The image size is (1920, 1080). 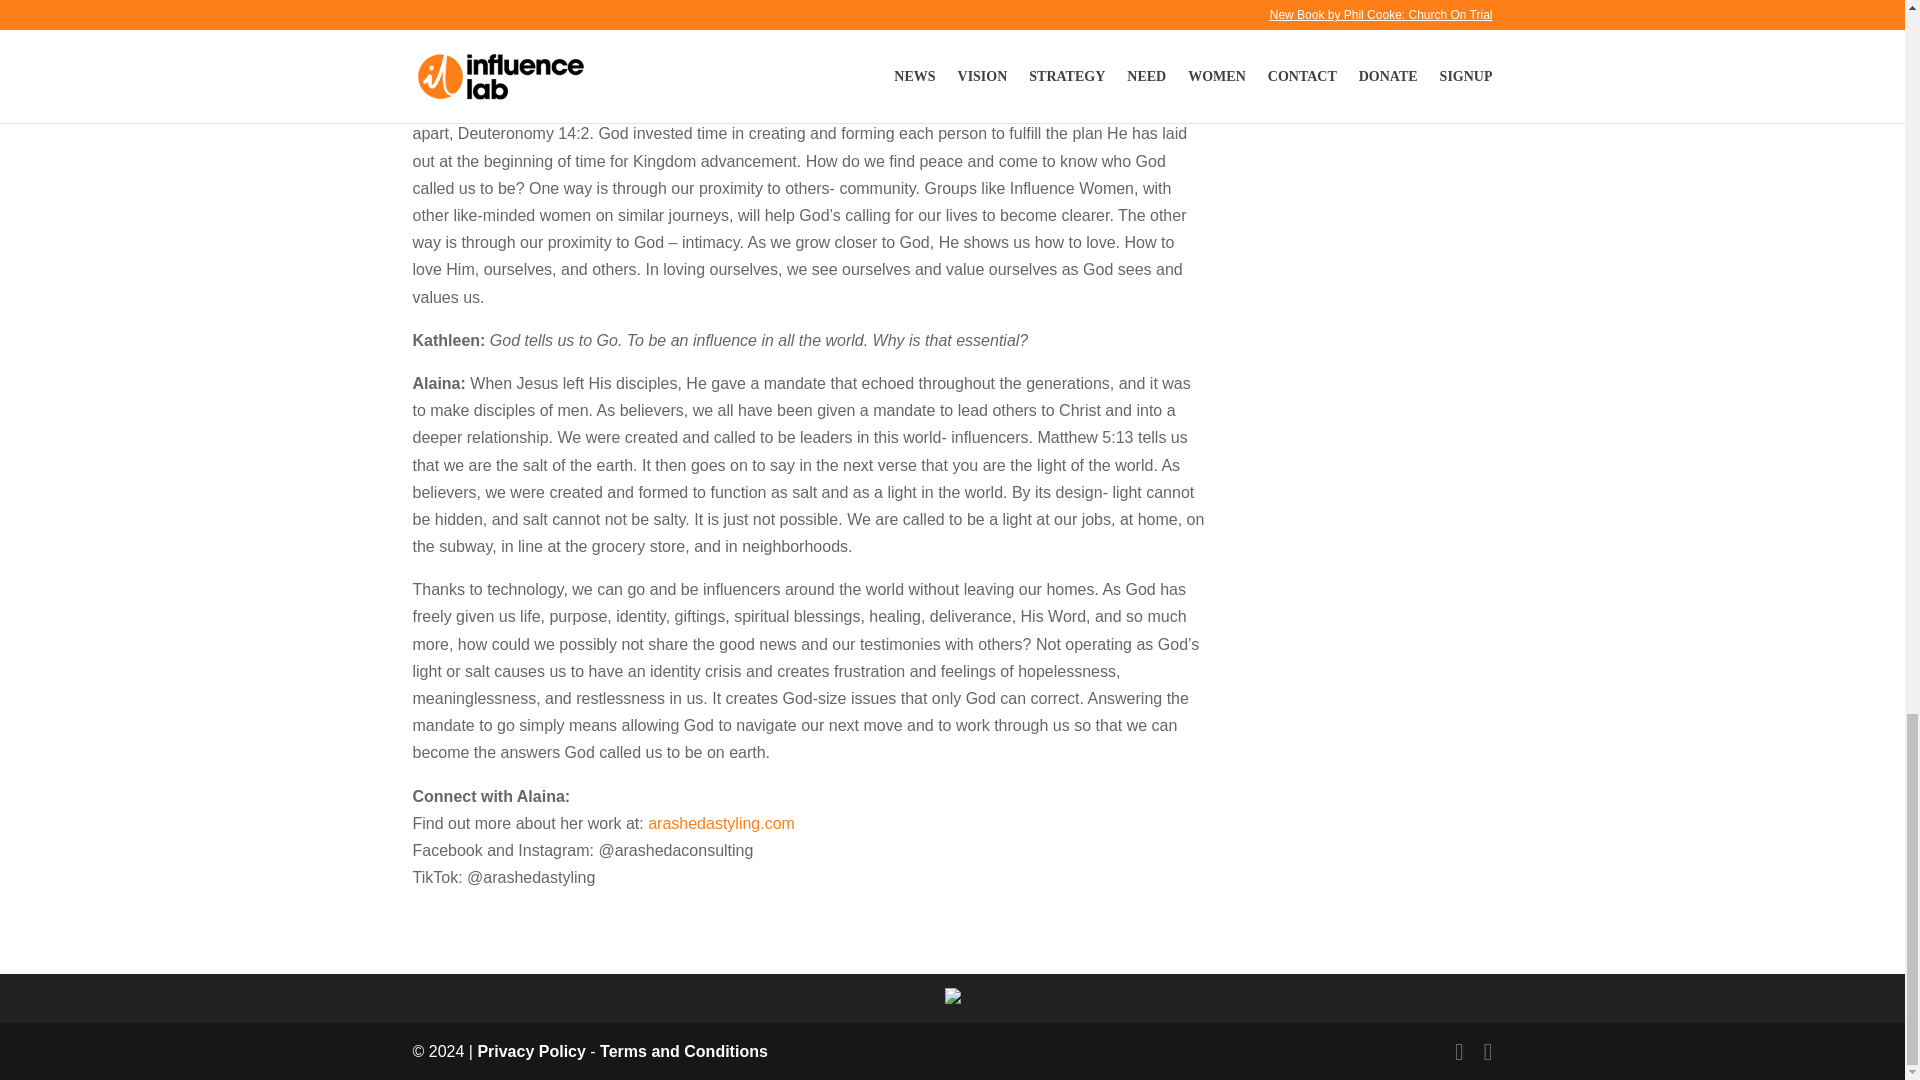 What do you see at coordinates (684, 1051) in the screenshot?
I see `Terms and Conditions` at bounding box center [684, 1051].